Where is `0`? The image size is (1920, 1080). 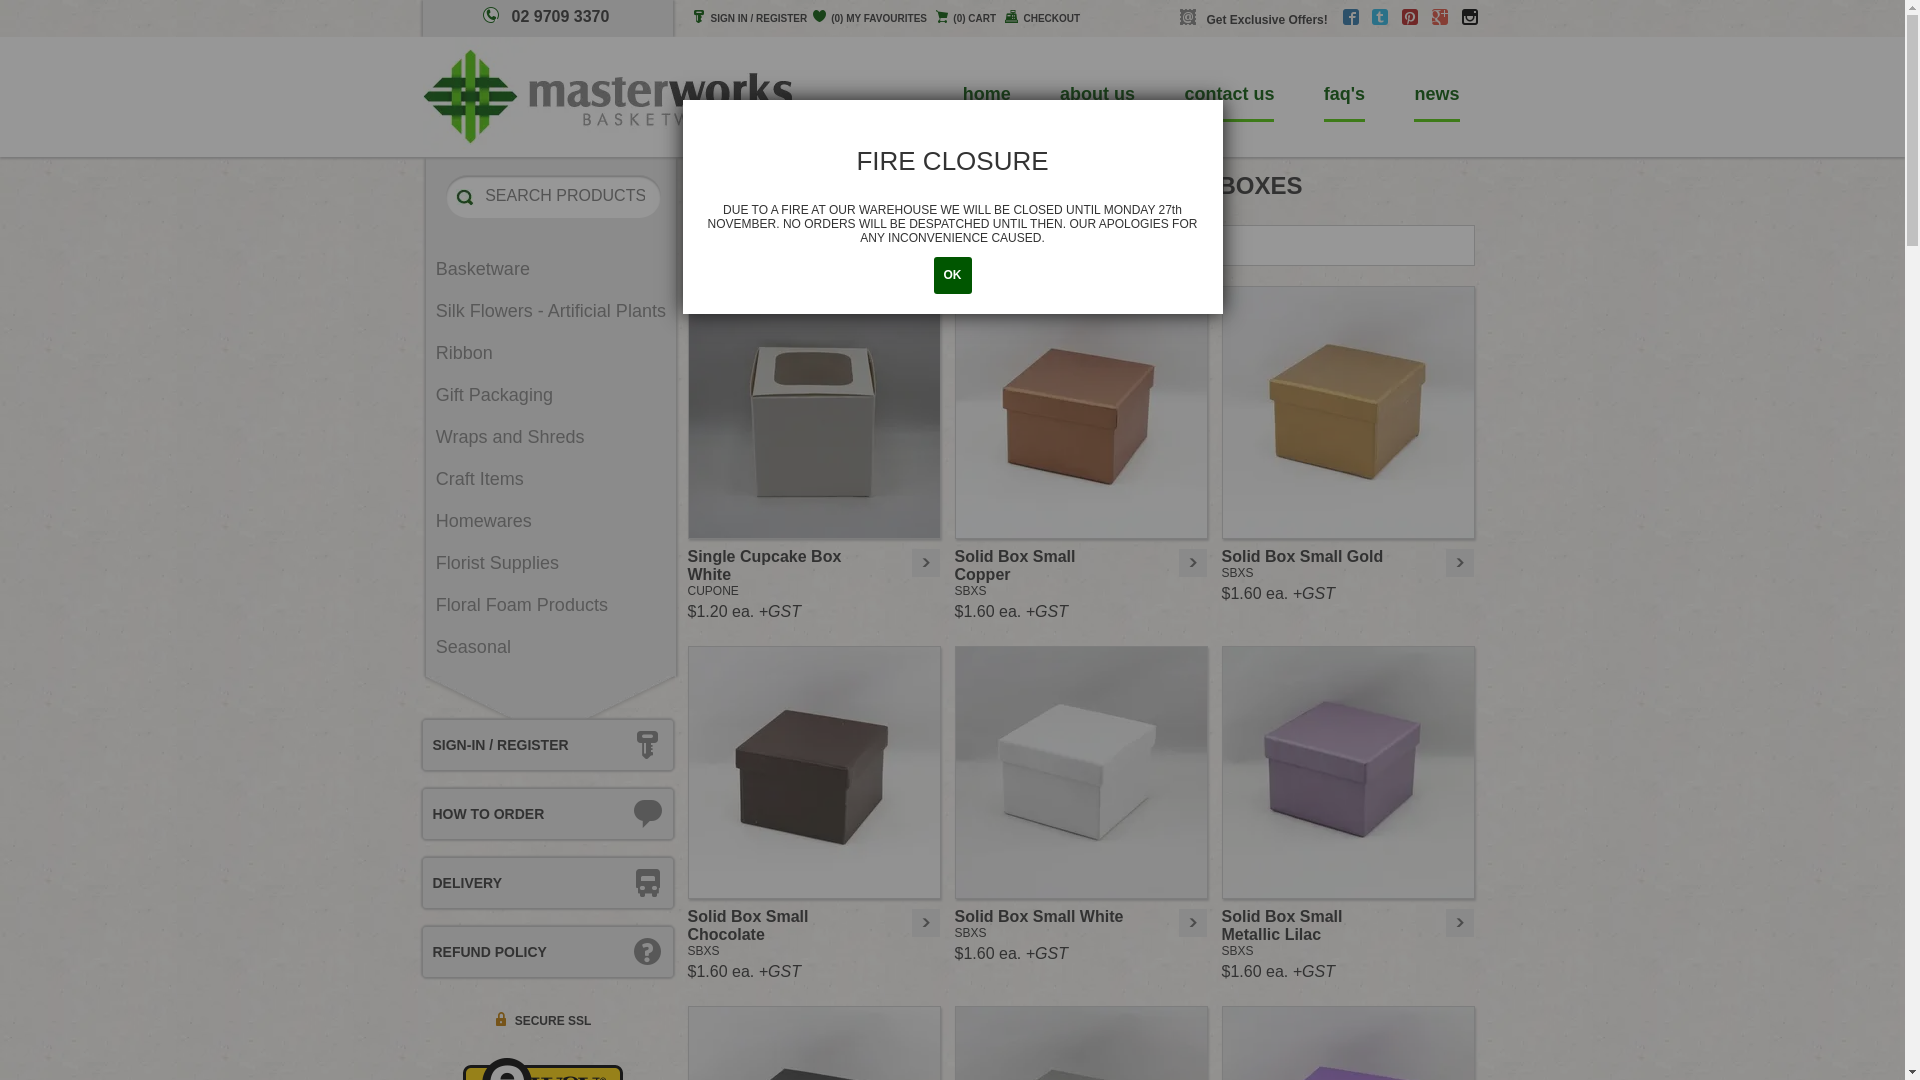 0 is located at coordinates (966, 18).